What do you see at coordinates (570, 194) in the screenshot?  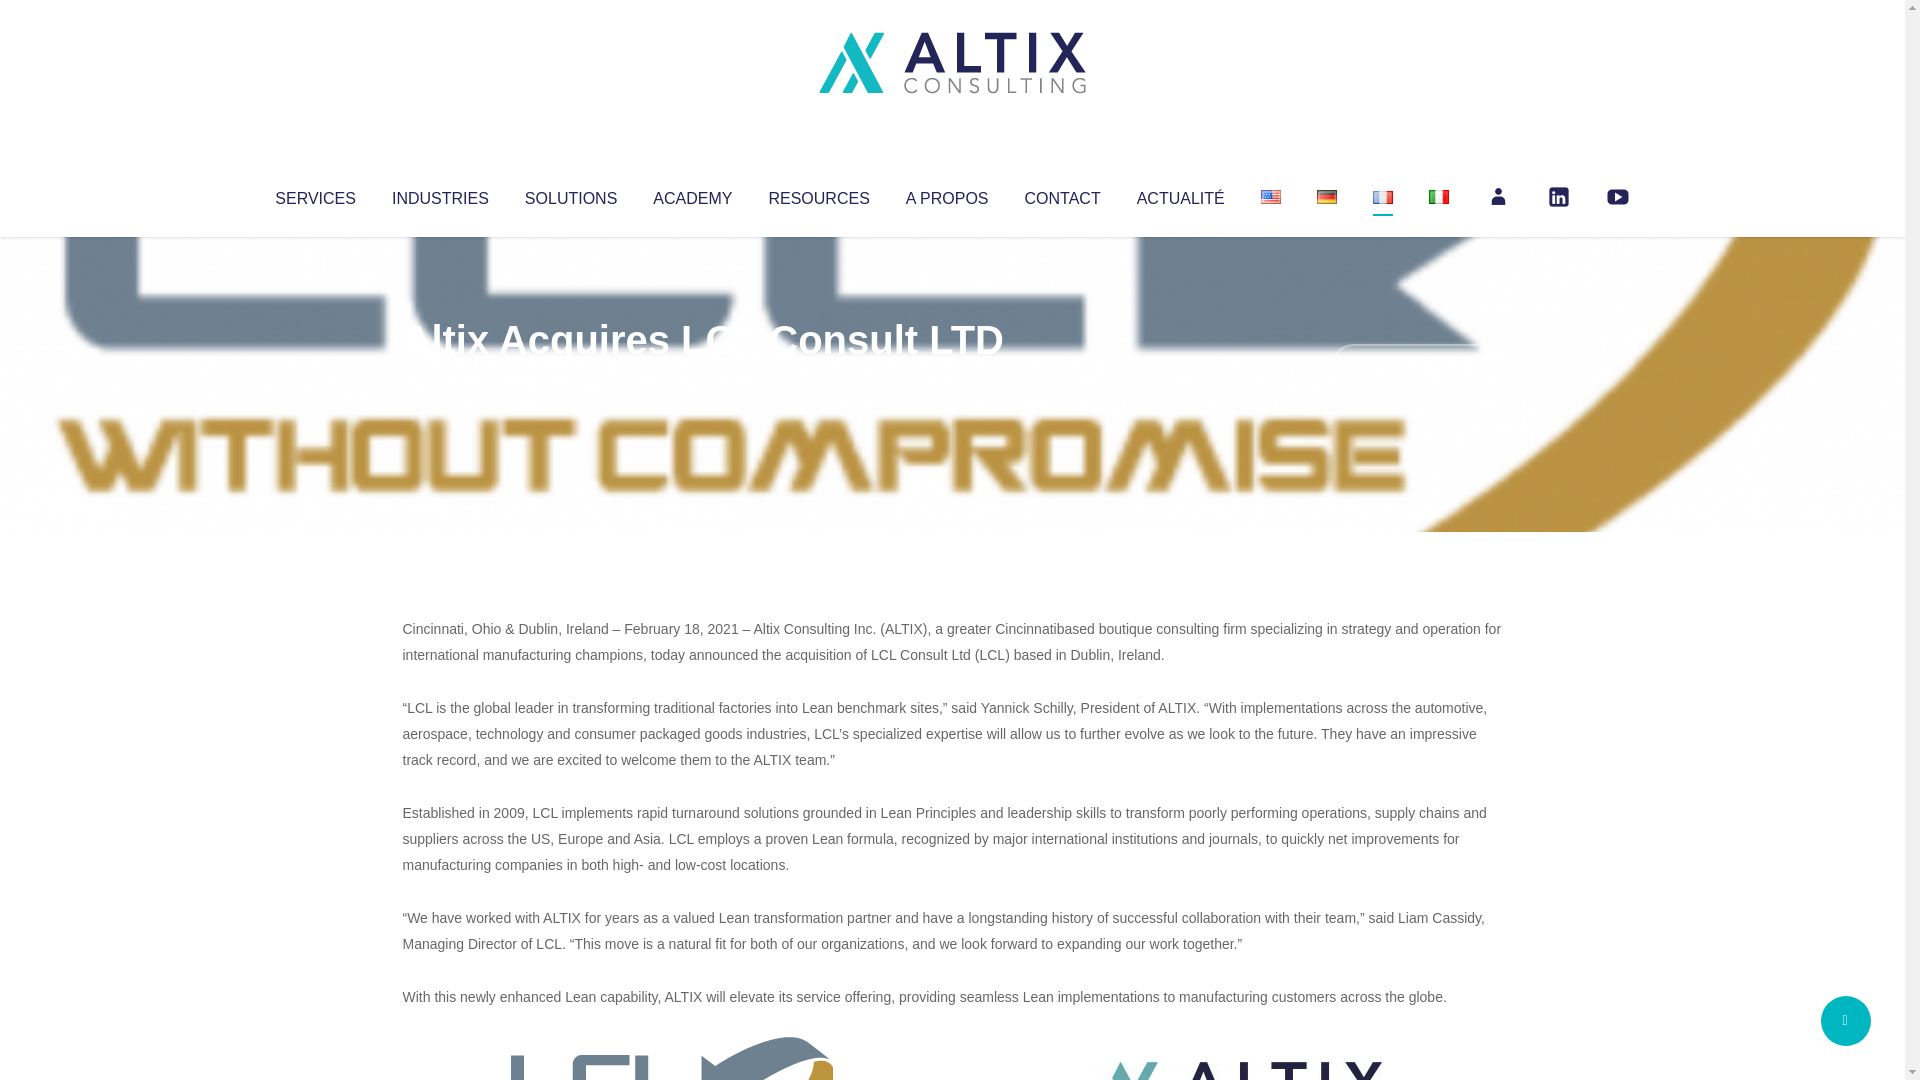 I see `SOLUTIONS` at bounding box center [570, 194].